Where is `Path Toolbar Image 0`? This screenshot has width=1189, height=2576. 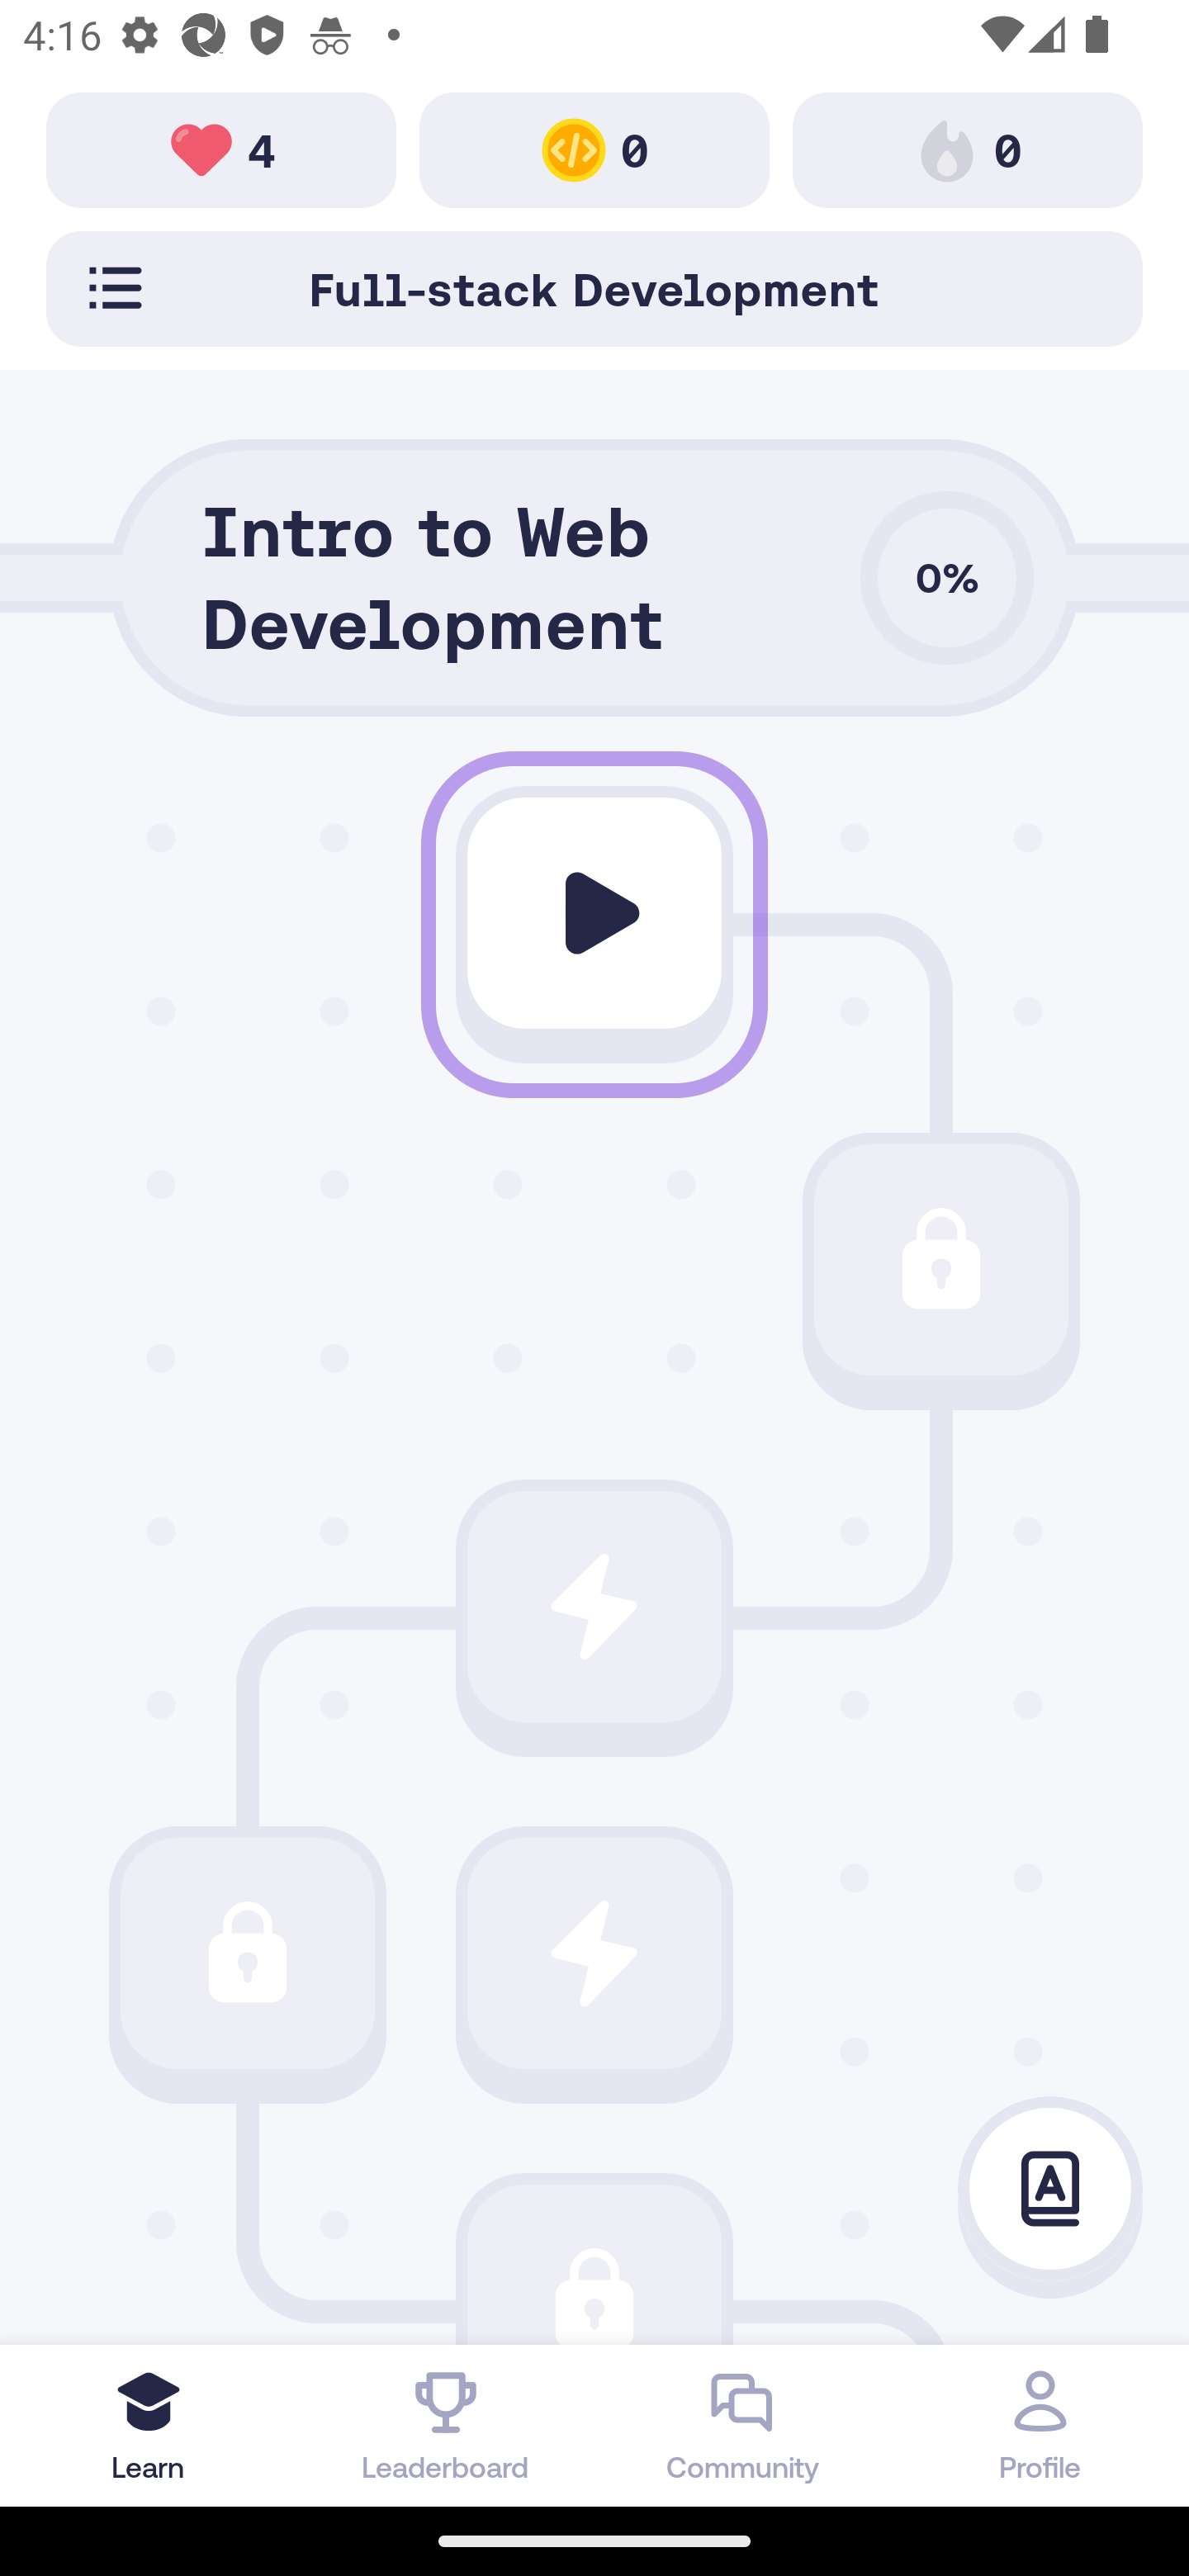 Path Toolbar Image 0 is located at coordinates (968, 149).